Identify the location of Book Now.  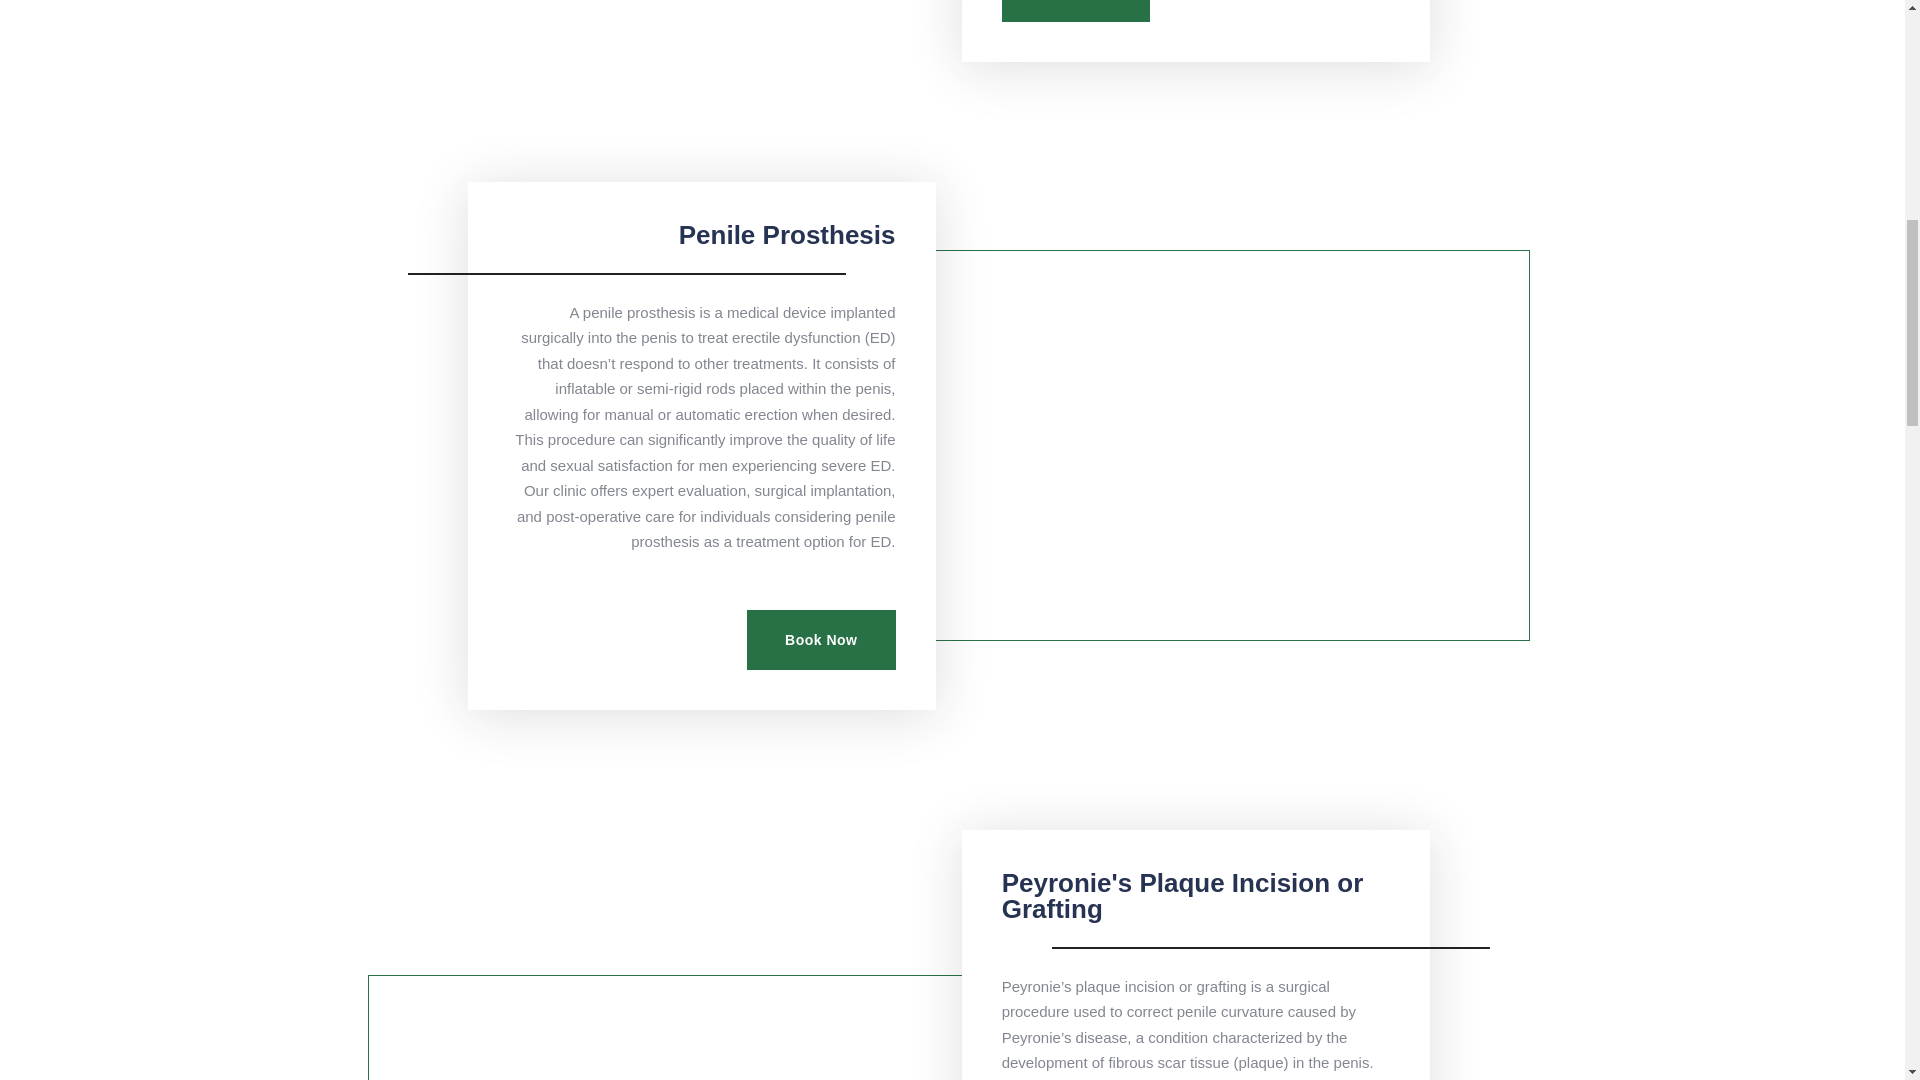
(1076, 10).